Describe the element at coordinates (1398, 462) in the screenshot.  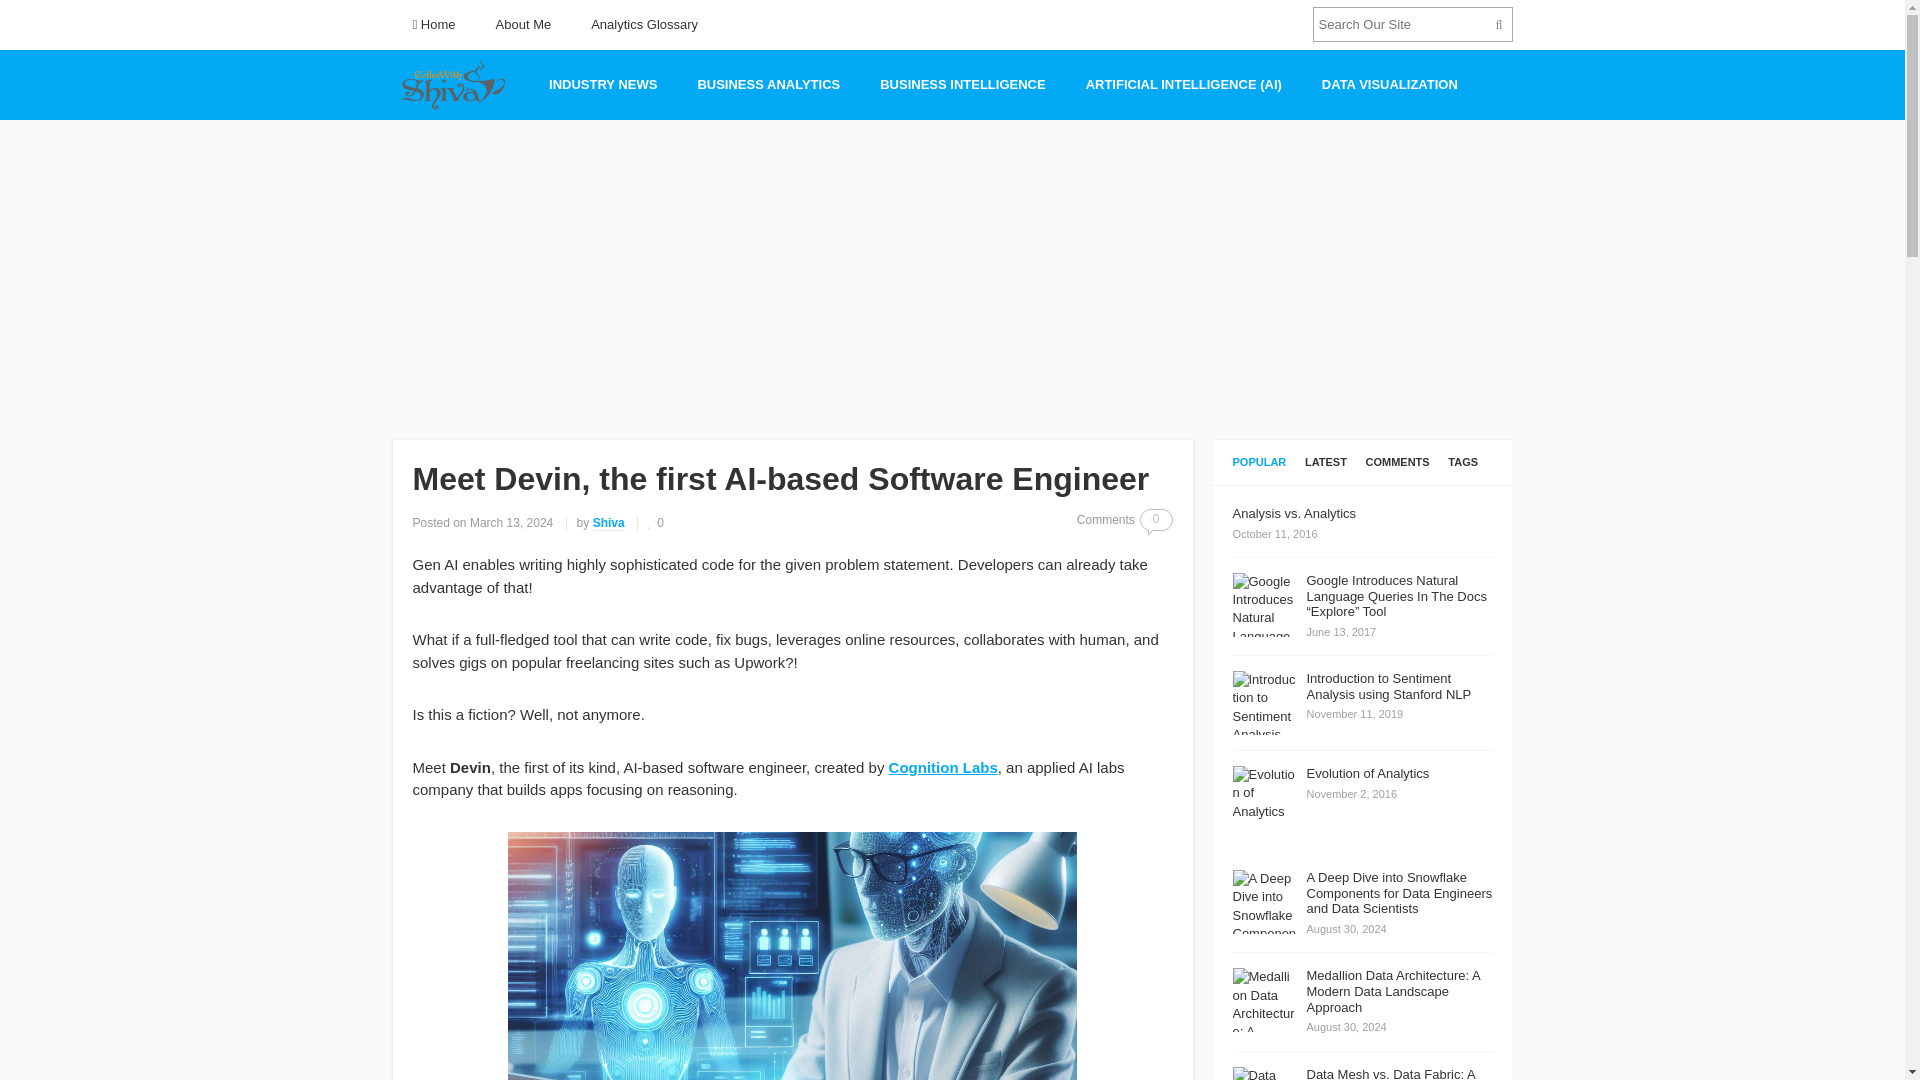
I see `Comments` at that location.